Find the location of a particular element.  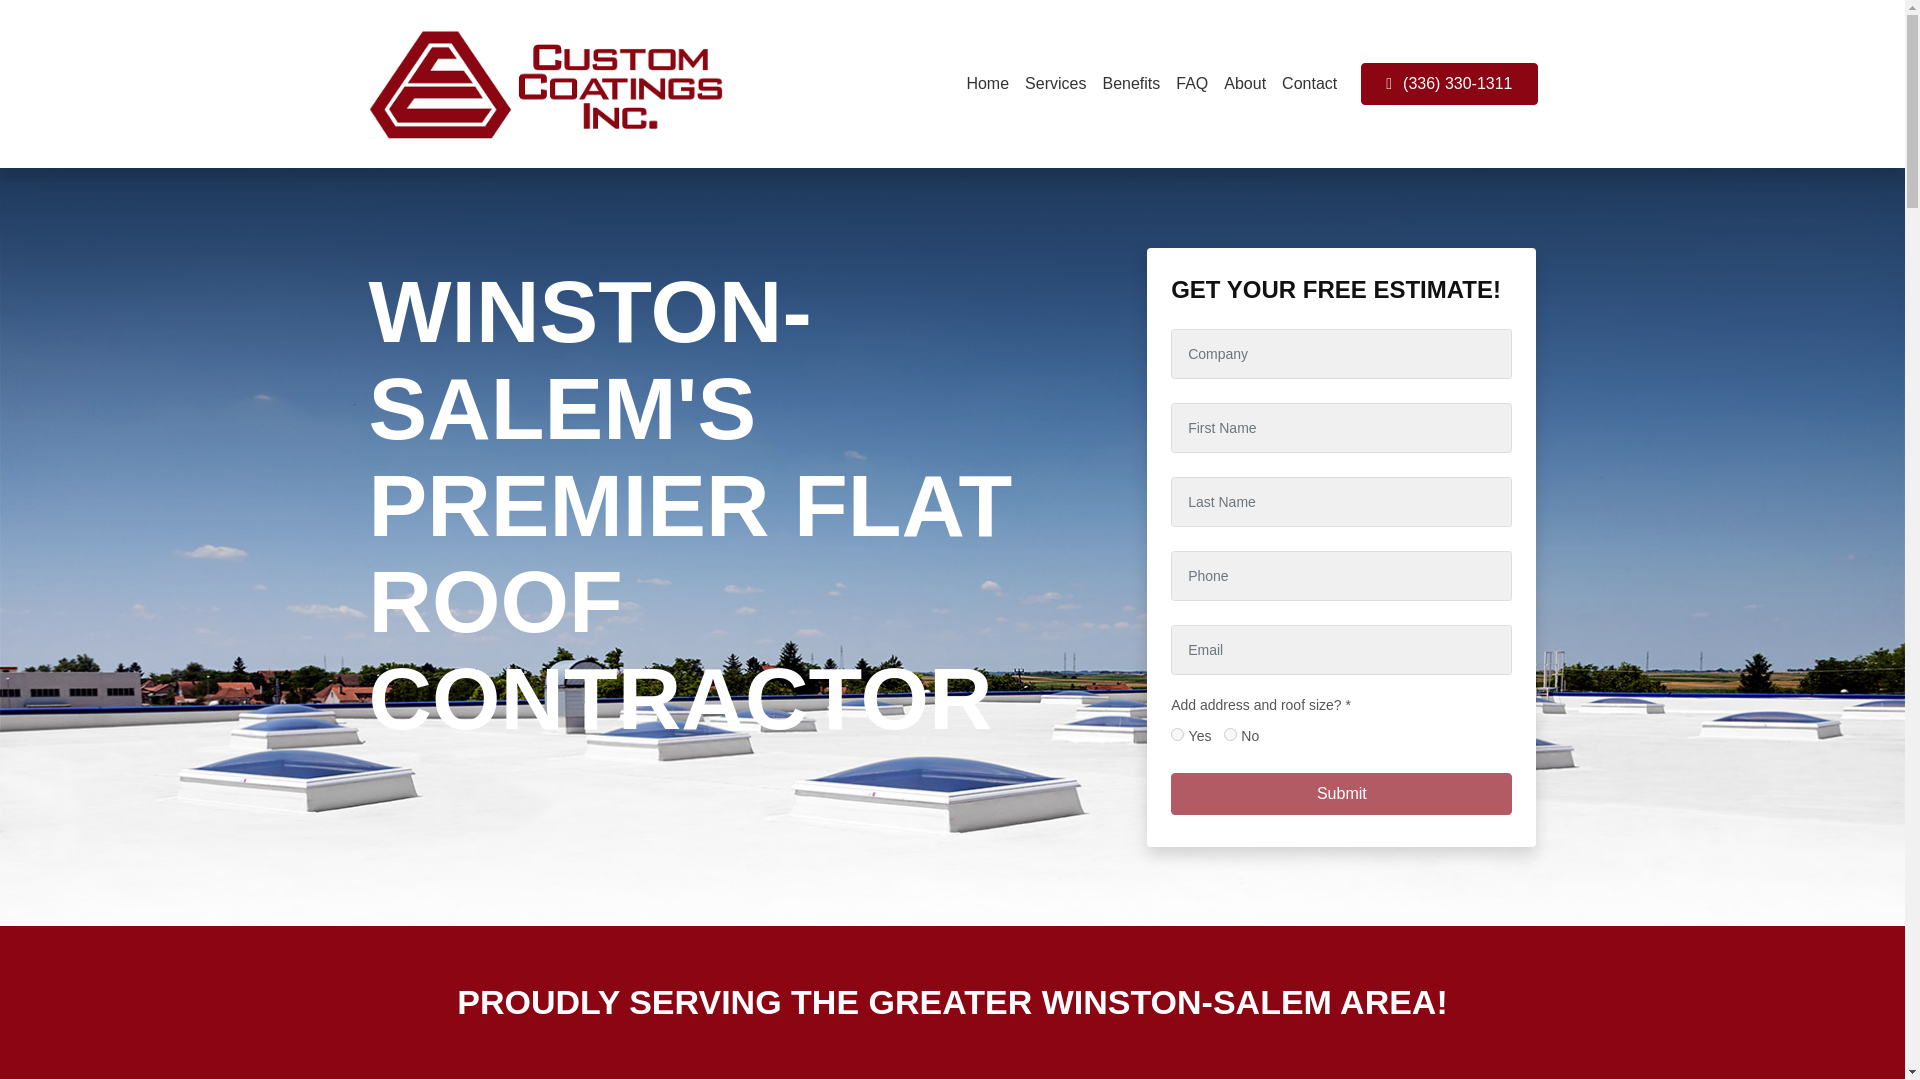

Submit is located at coordinates (1342, 794).